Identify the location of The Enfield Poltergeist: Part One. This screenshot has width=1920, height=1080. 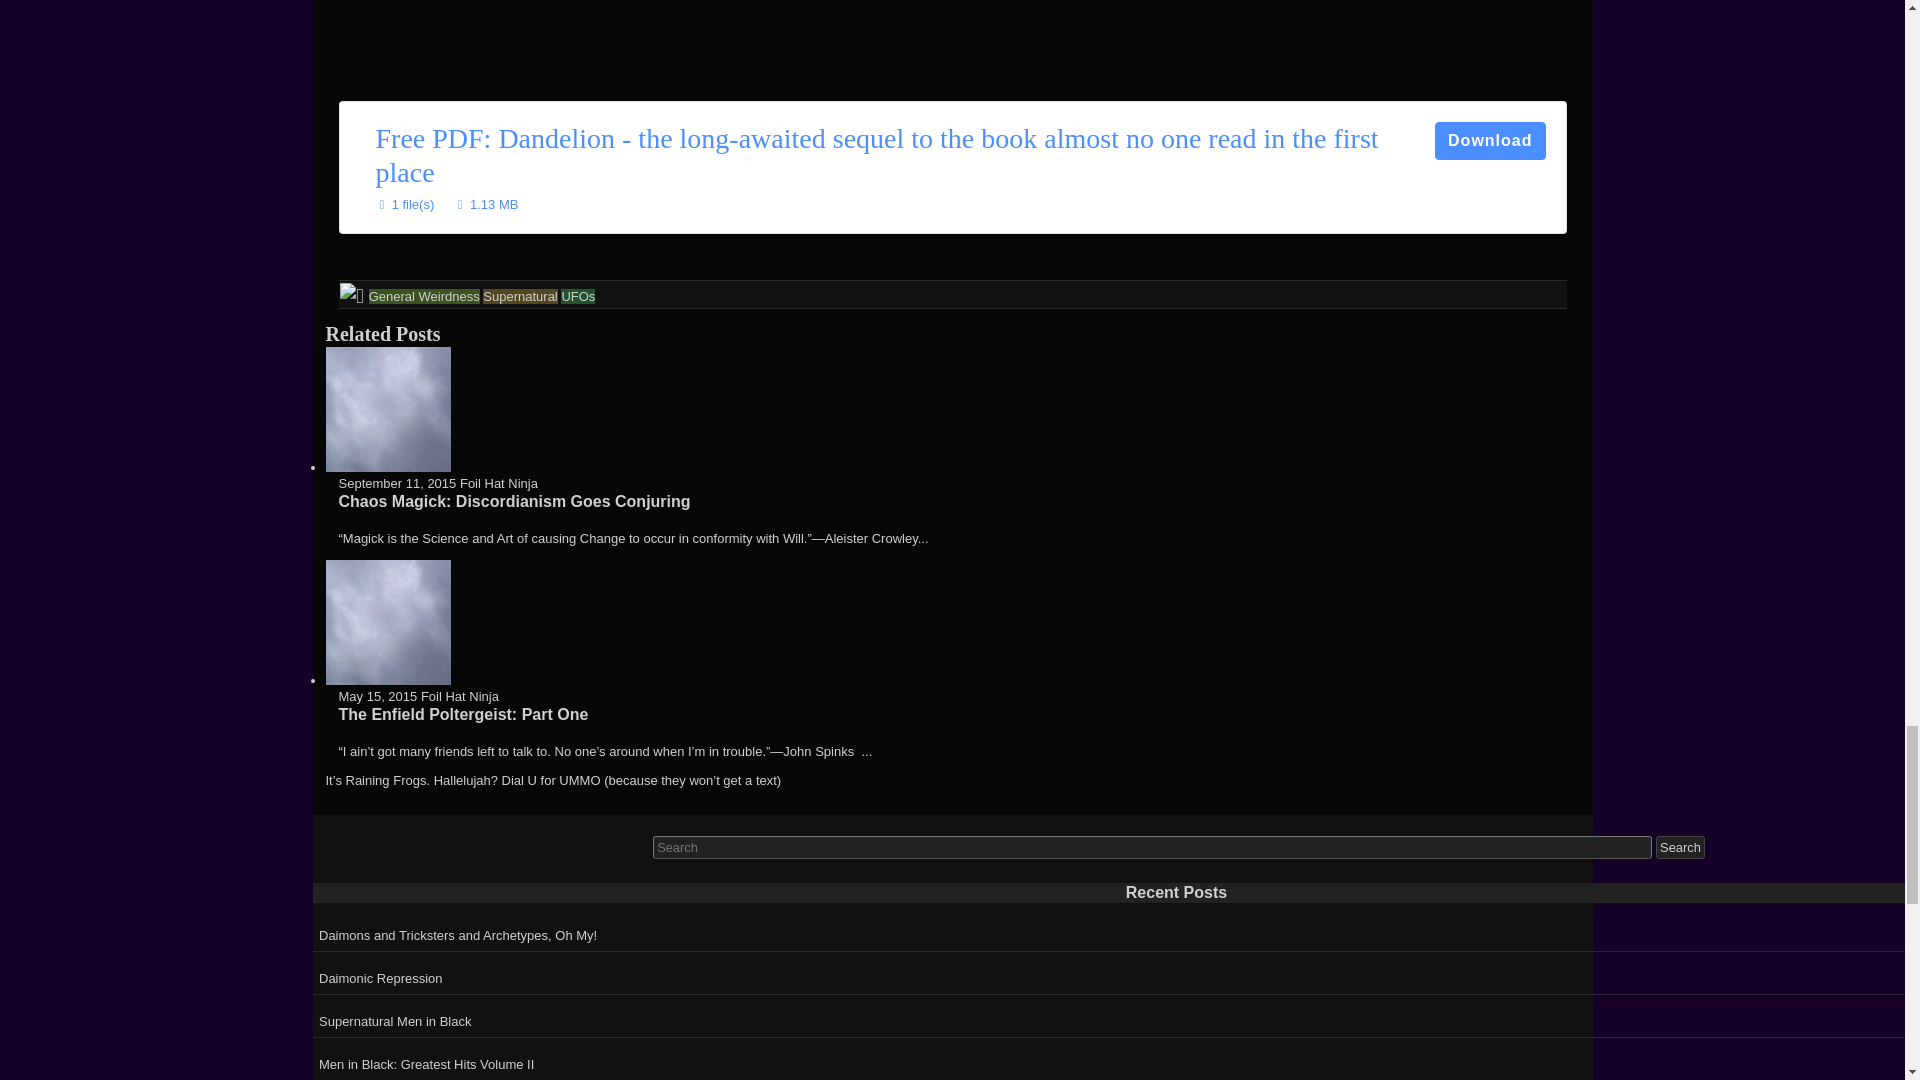
(462, 714).